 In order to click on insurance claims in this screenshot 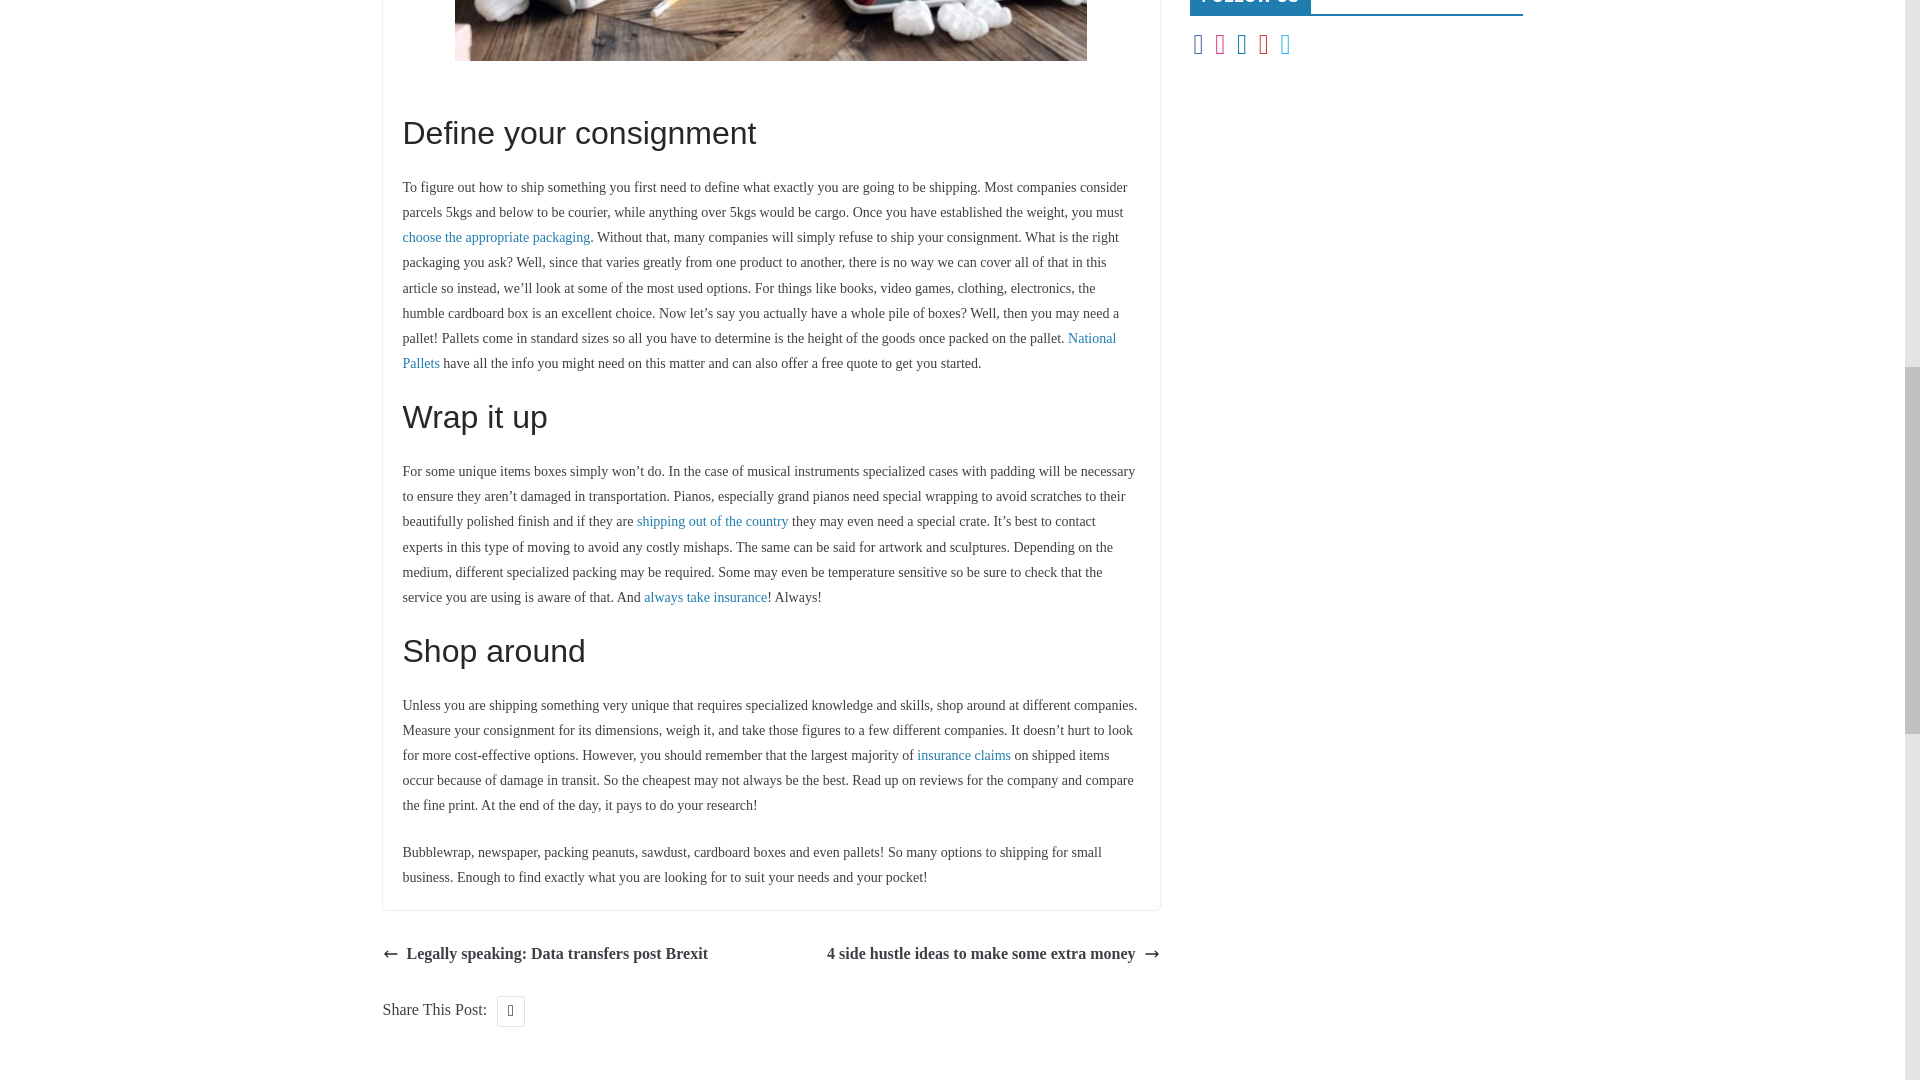, I will do `click(964, 755)`.